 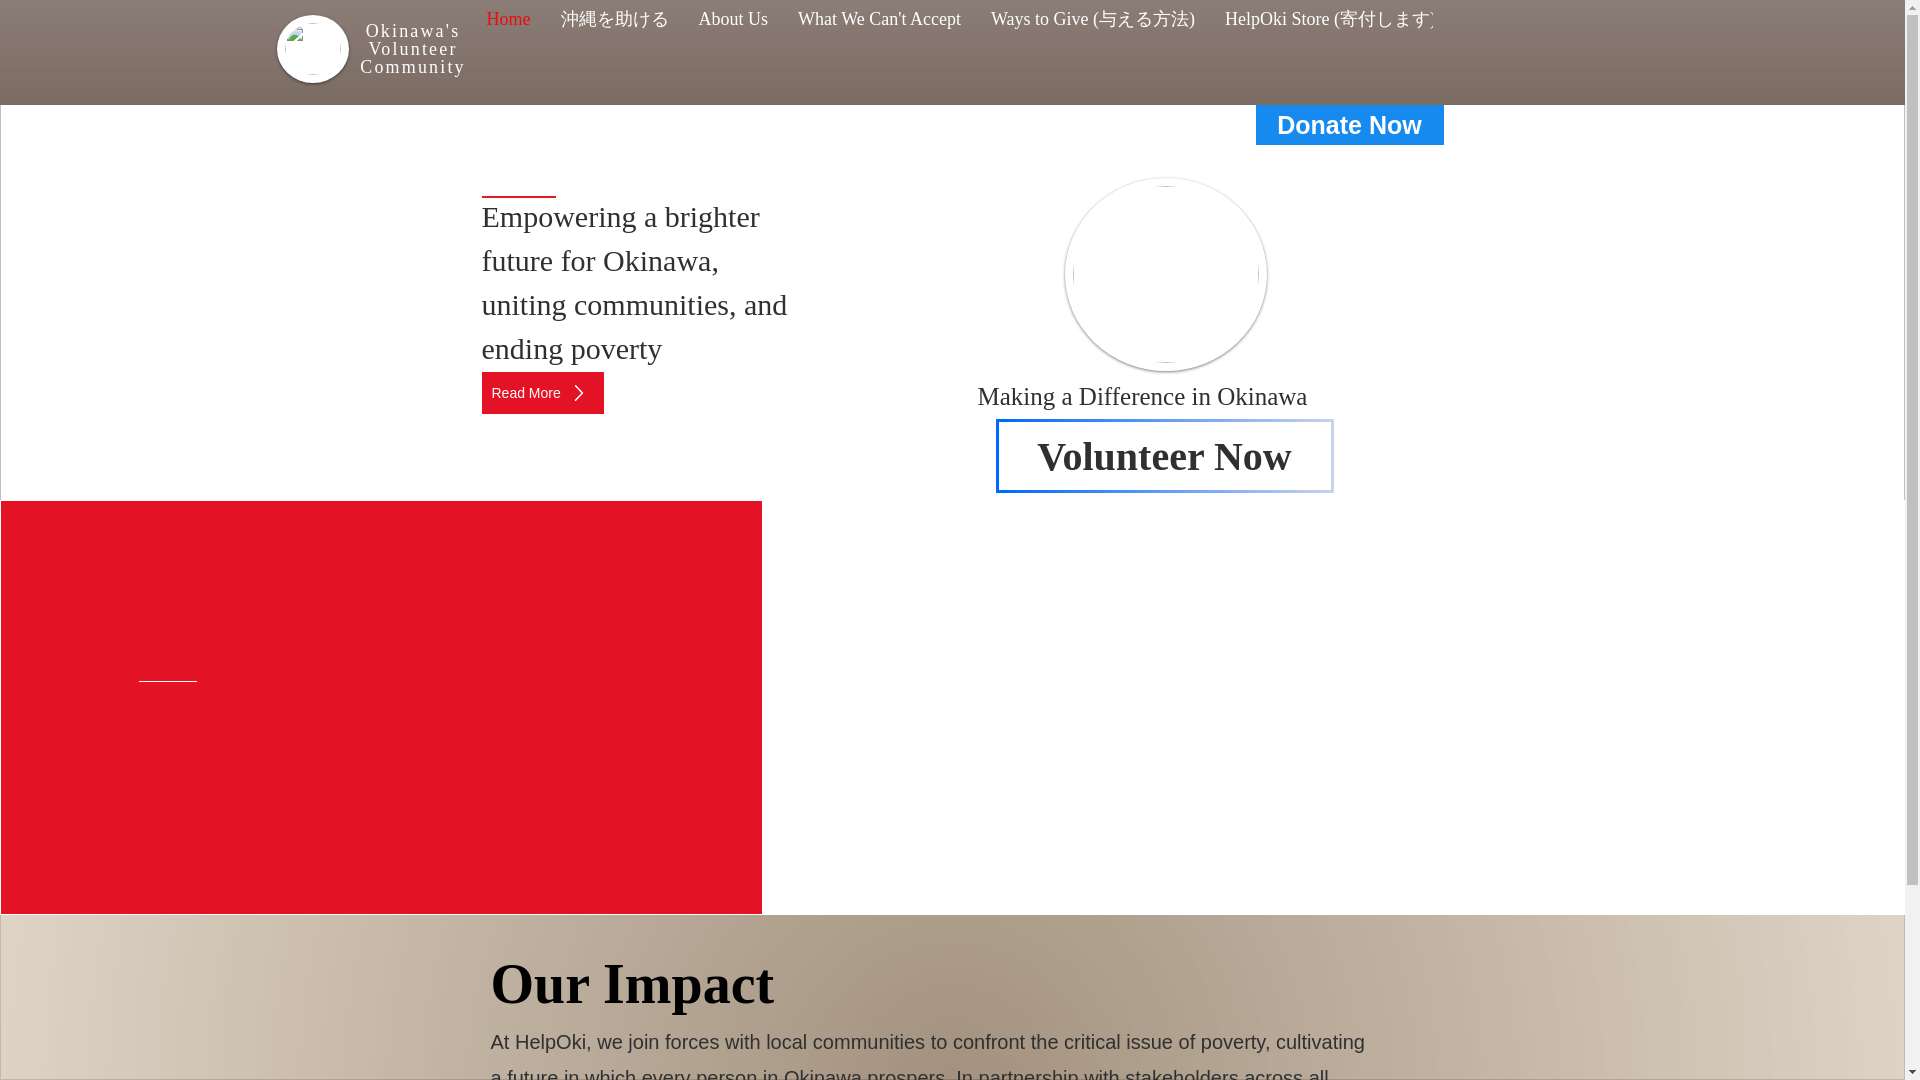 I want to click on Donate Now, so click(x=1349, y=124).